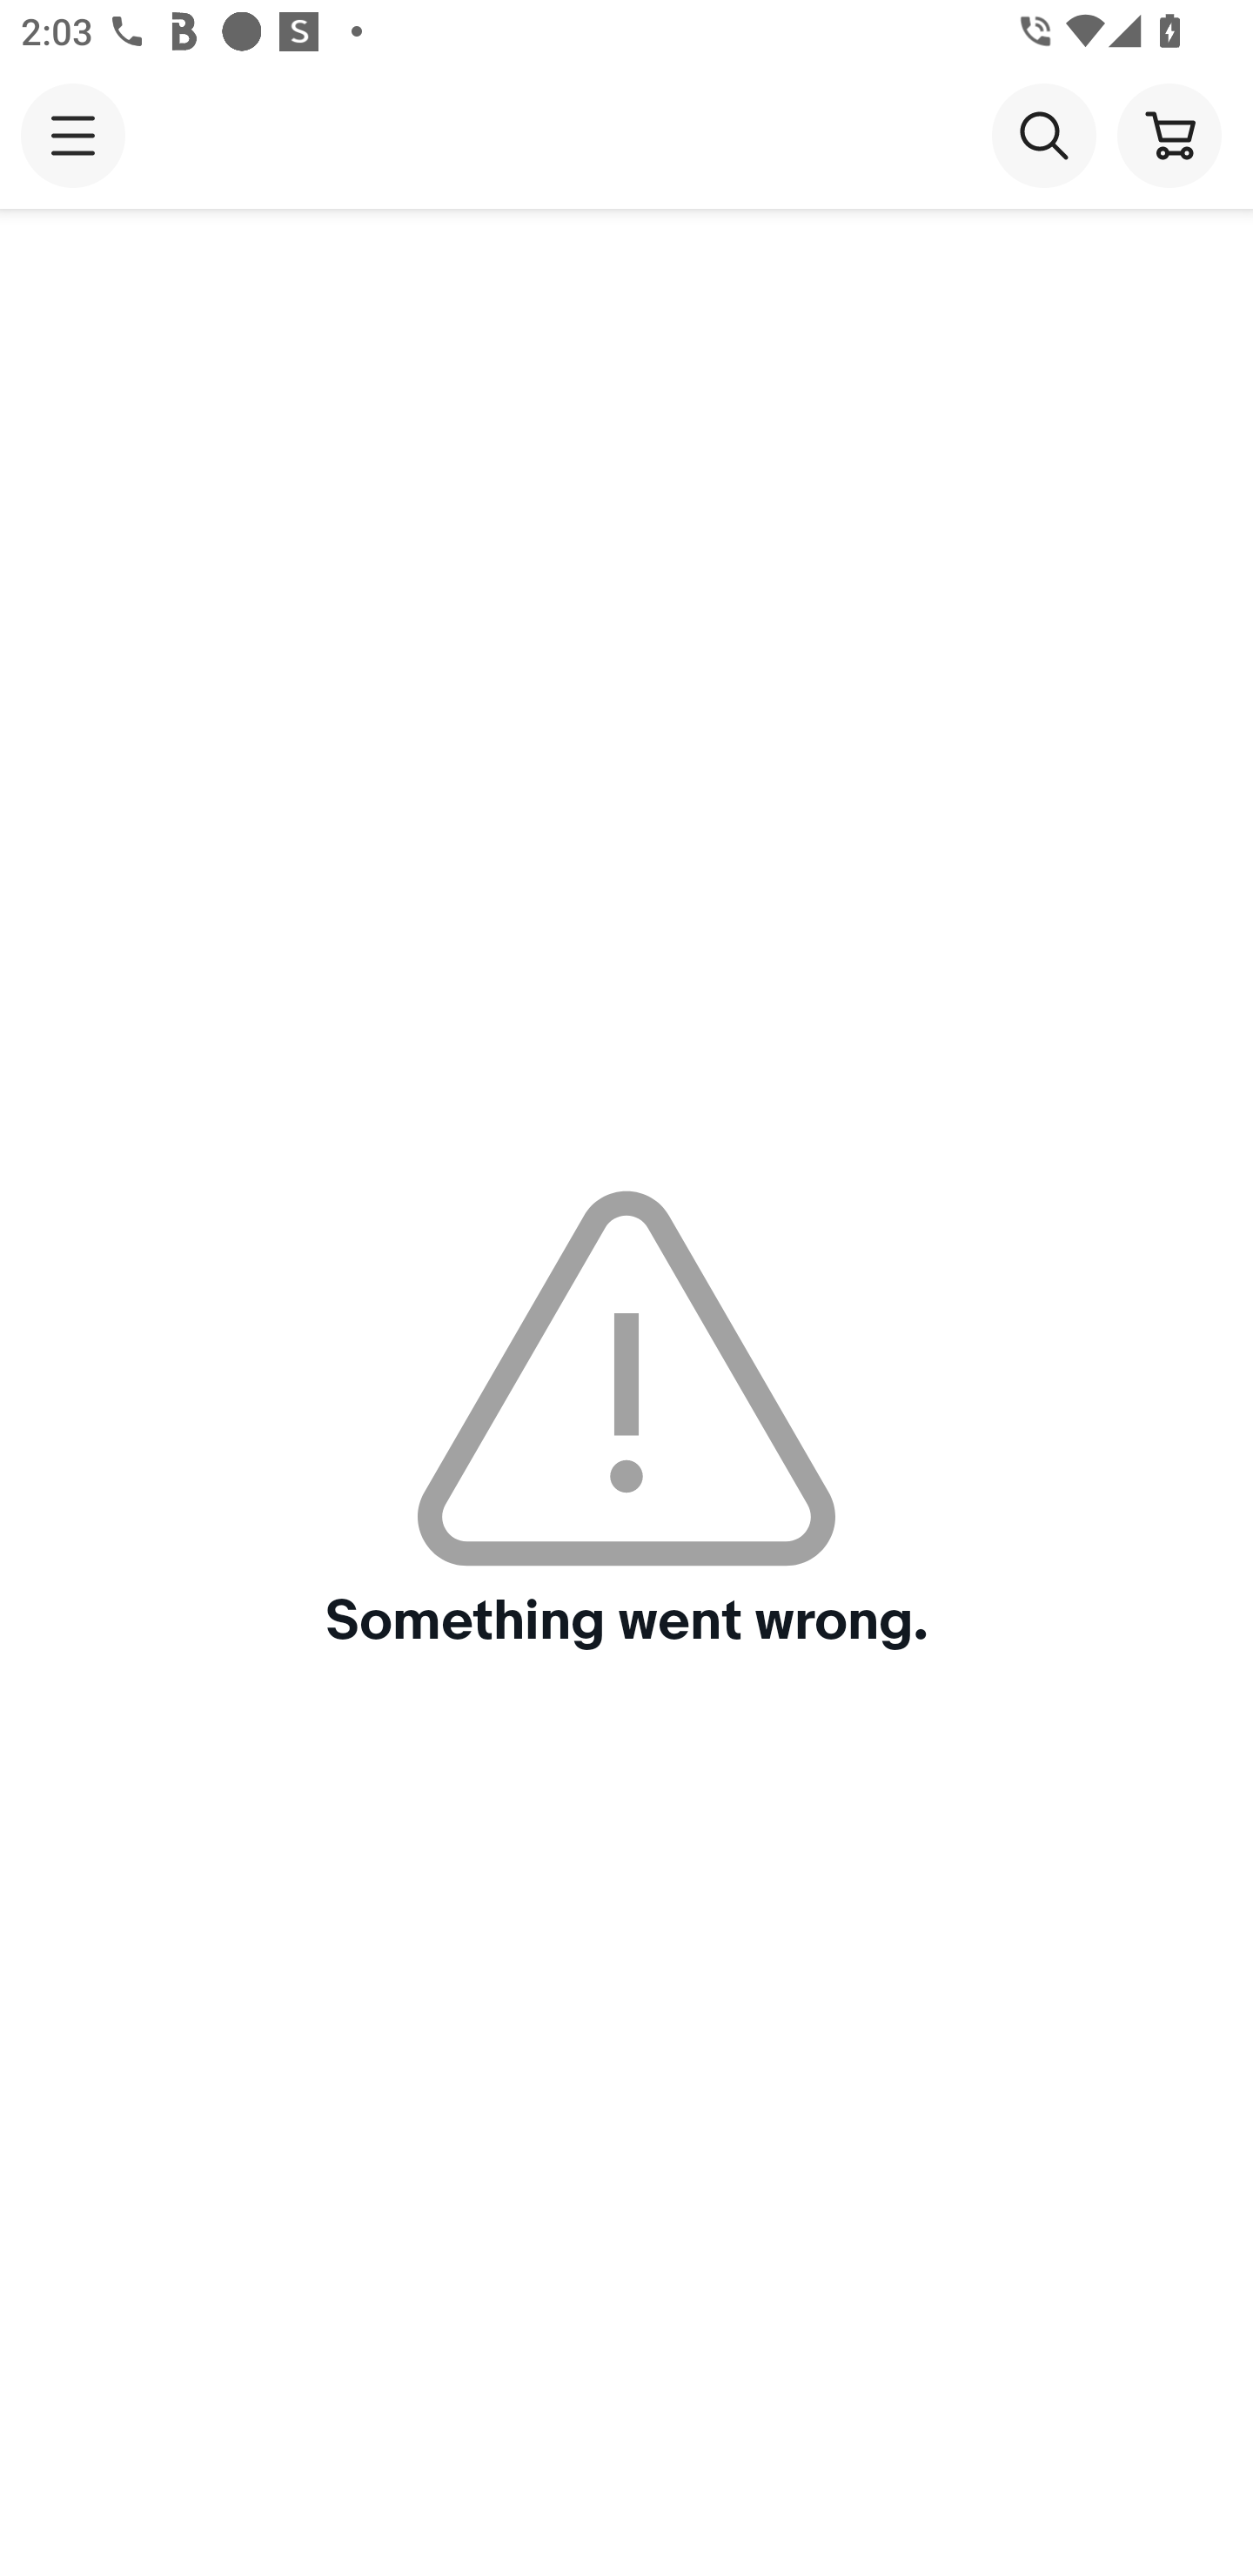  What do you see at coordinates (73, 135) in the screenshot?
I see `Main navigation, open` at bounding box center [73, 135].